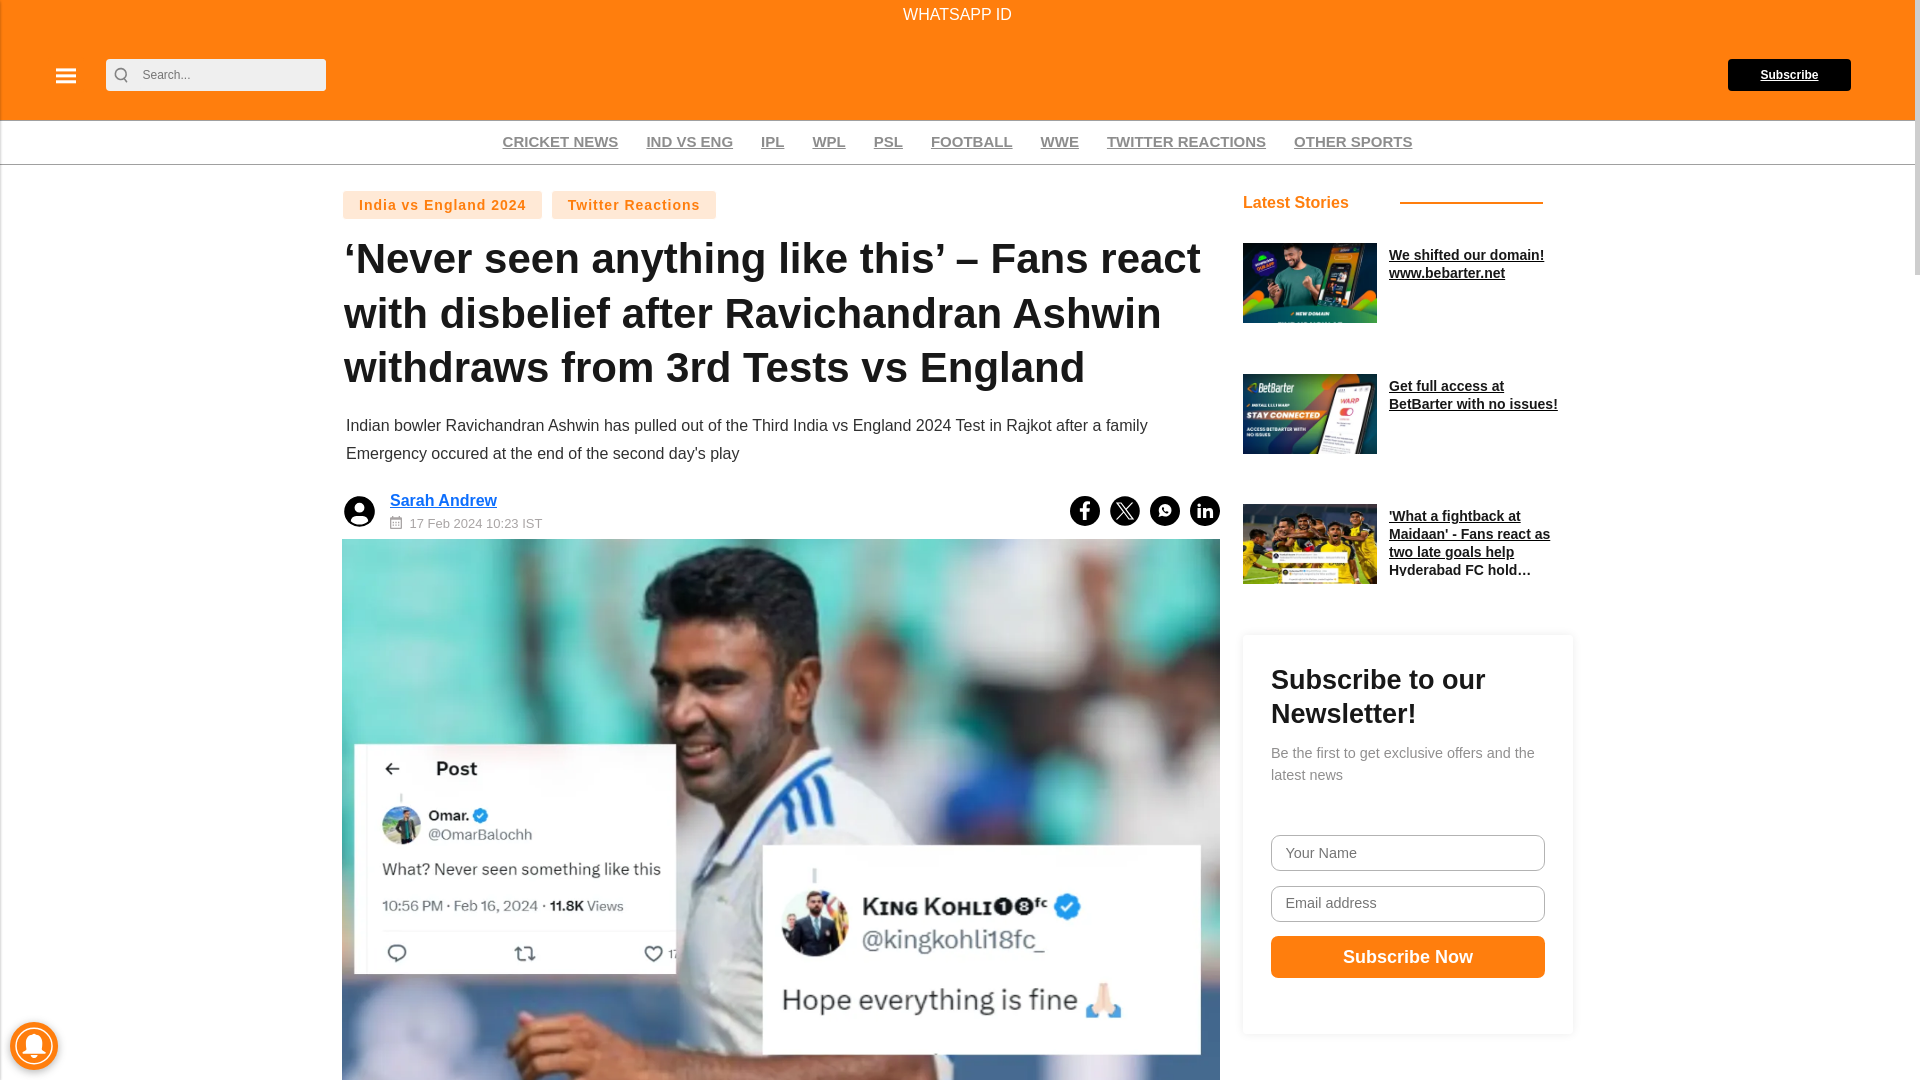 The width and height of the screenshot is (1920, 1080). Describe the element at coordinates (443, 500) in the screenshot. I see `Sarah Andrew` at that location.